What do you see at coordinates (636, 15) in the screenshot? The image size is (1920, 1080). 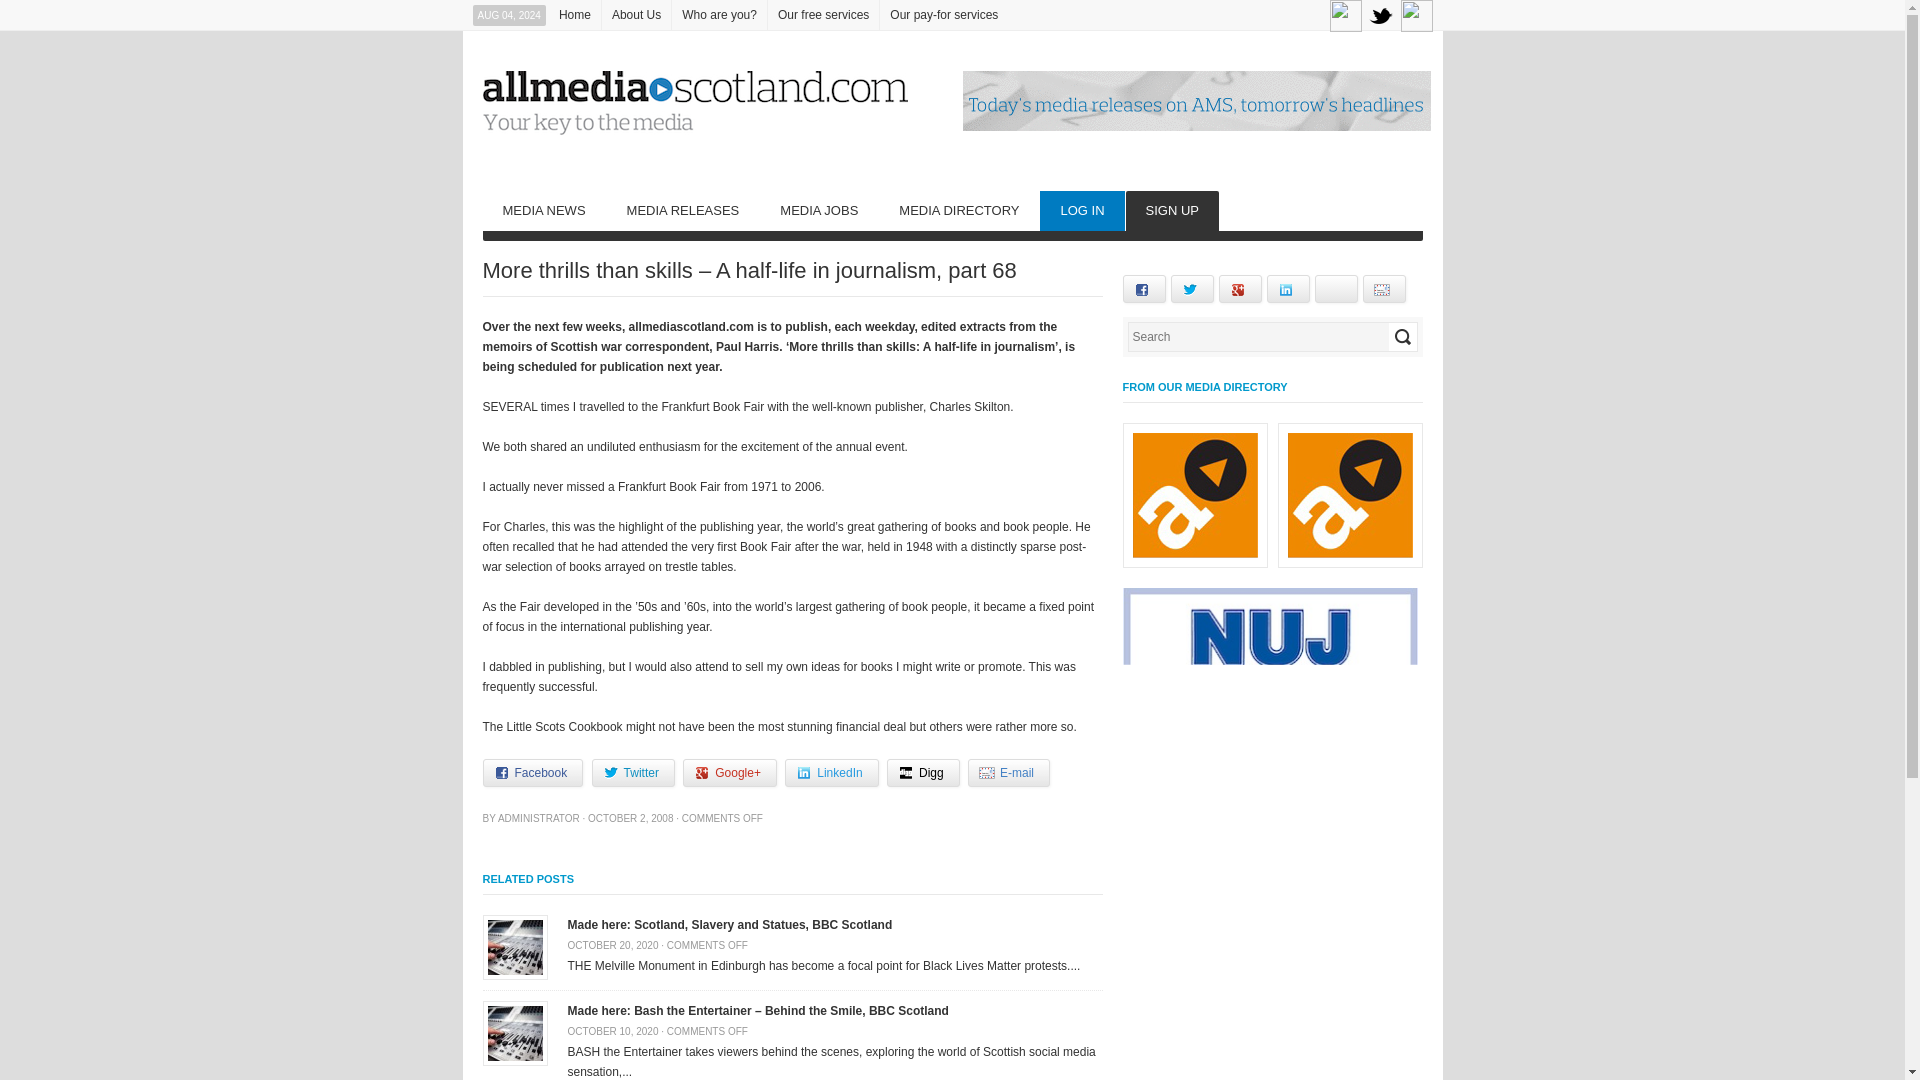 I see `About Us` at bounding box center [636, 15].